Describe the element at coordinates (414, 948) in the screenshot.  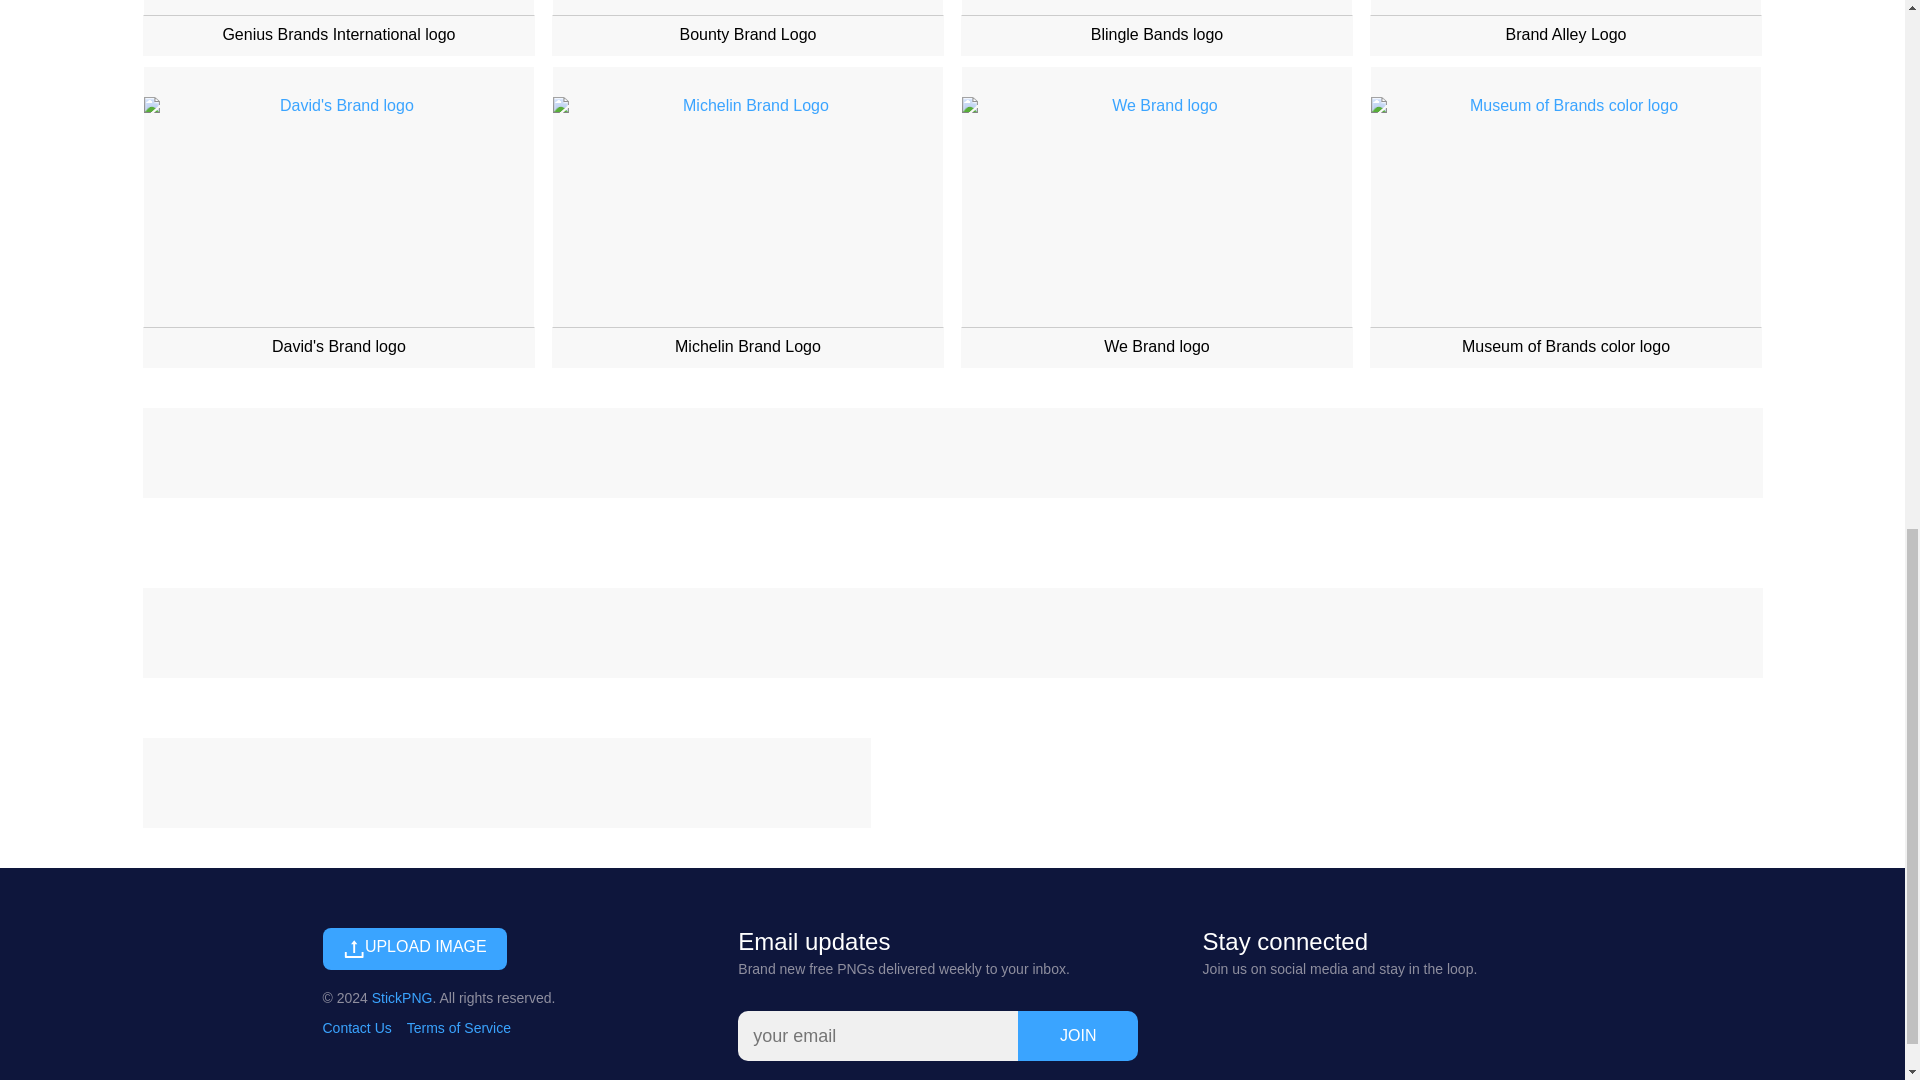
I see `UPLOAD IMAGE` at that location.